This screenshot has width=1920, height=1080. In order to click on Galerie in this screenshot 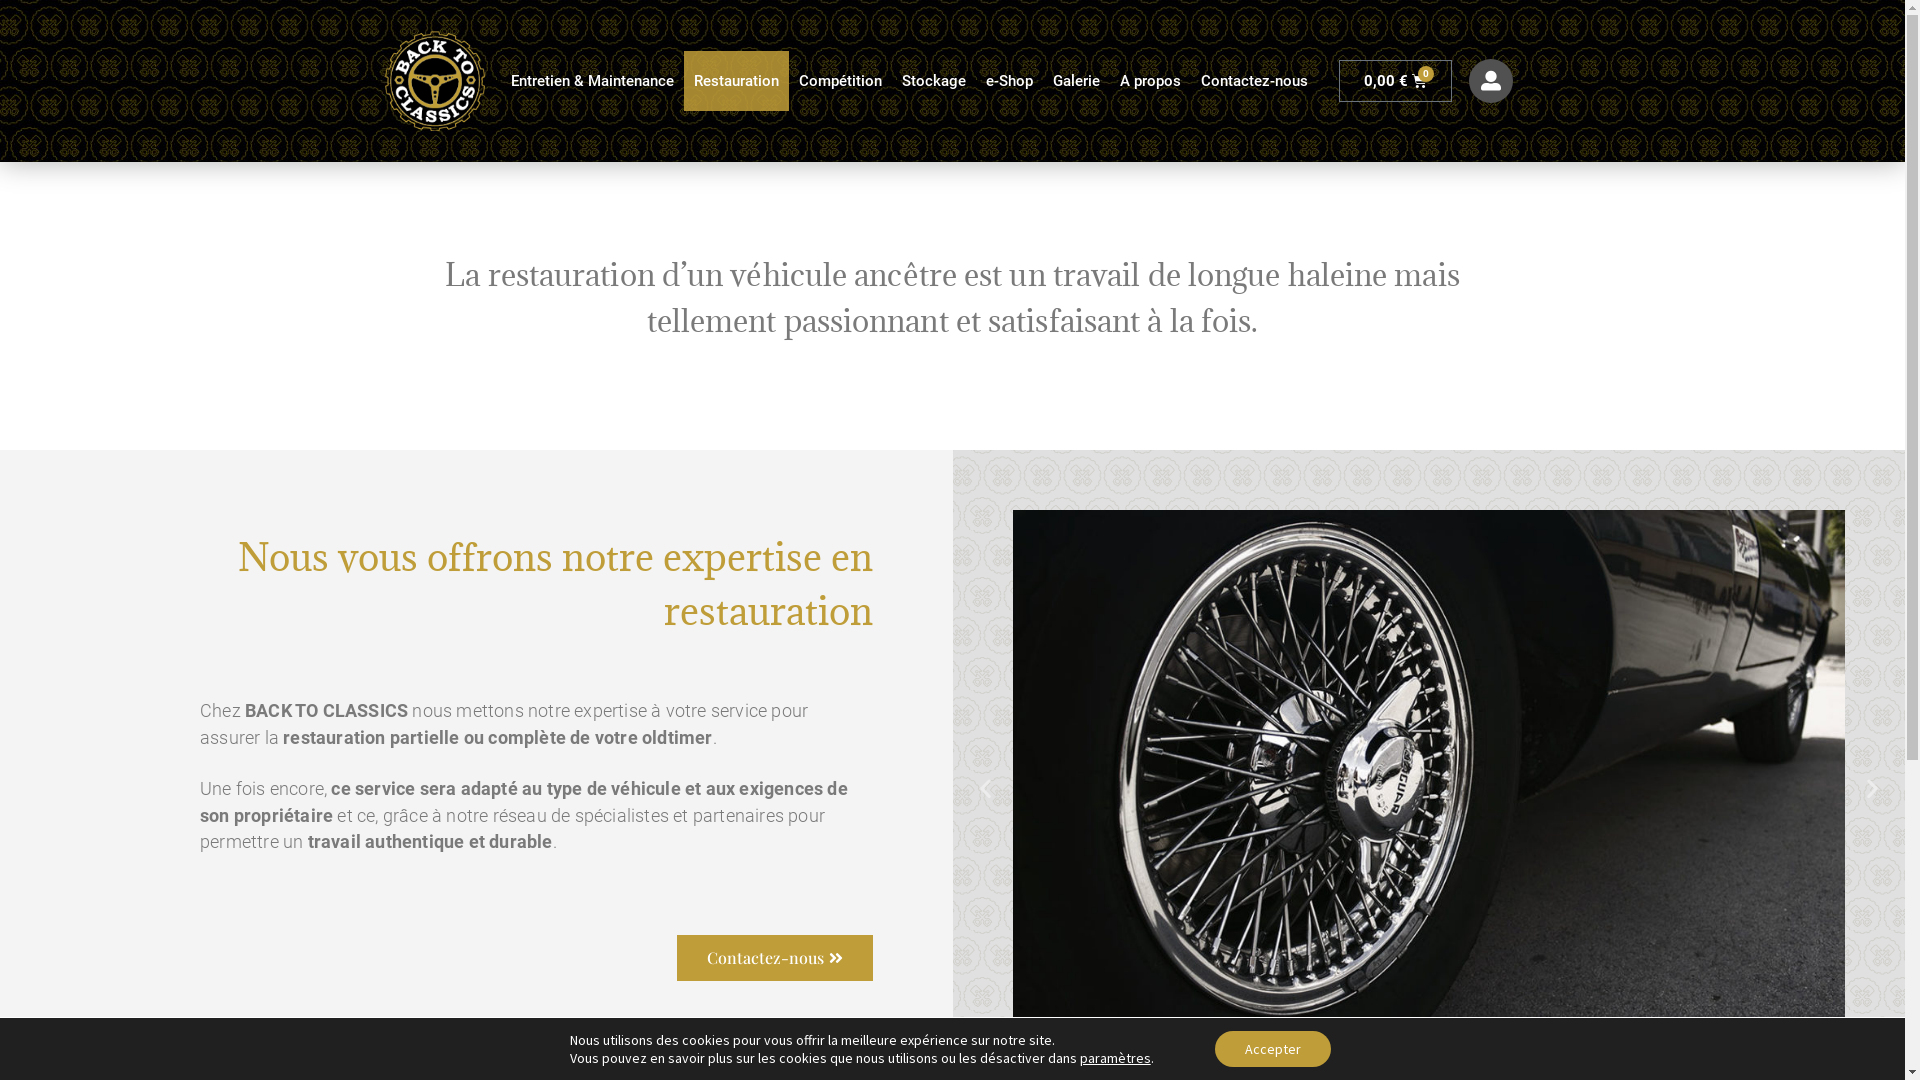, I will do `click(1076, 81)`.